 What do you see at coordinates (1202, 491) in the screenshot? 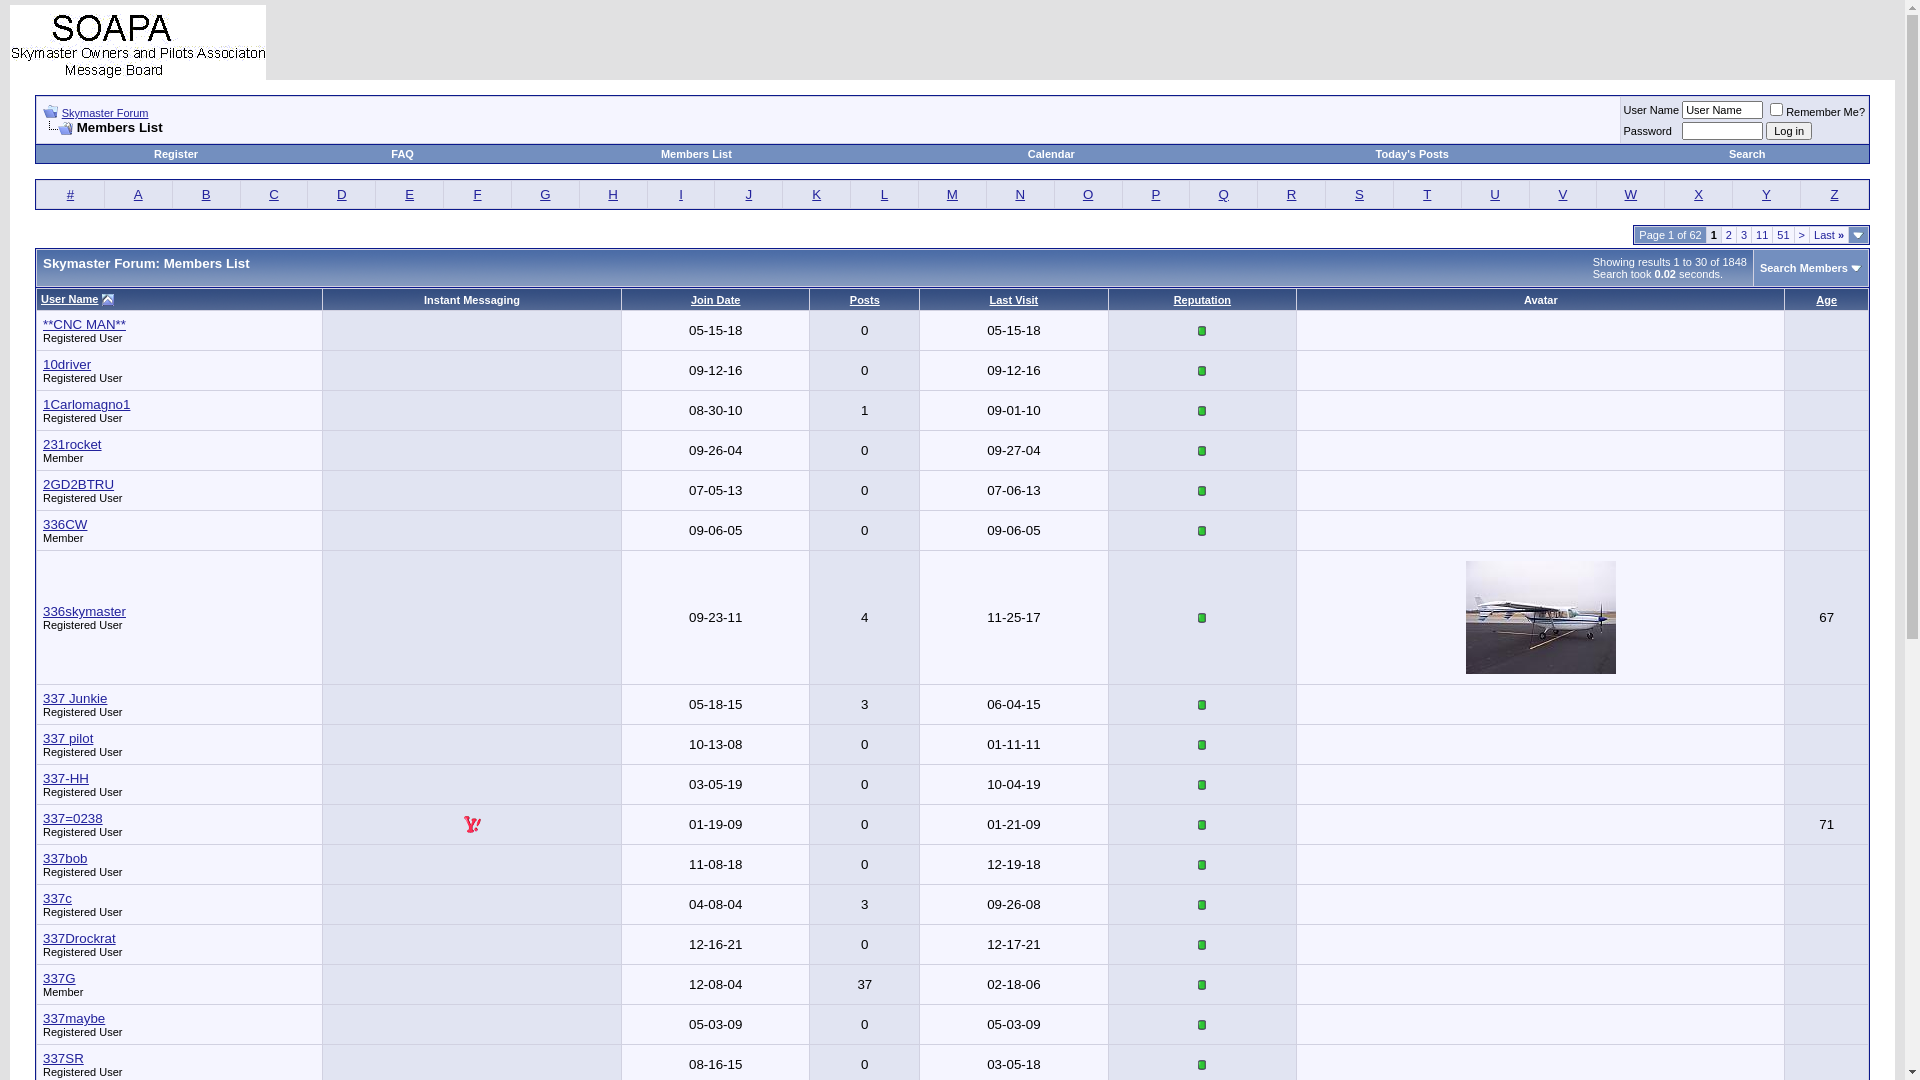
I see `2GD2BTRU is on a distinguished road` at bounding box center [1202, 491].